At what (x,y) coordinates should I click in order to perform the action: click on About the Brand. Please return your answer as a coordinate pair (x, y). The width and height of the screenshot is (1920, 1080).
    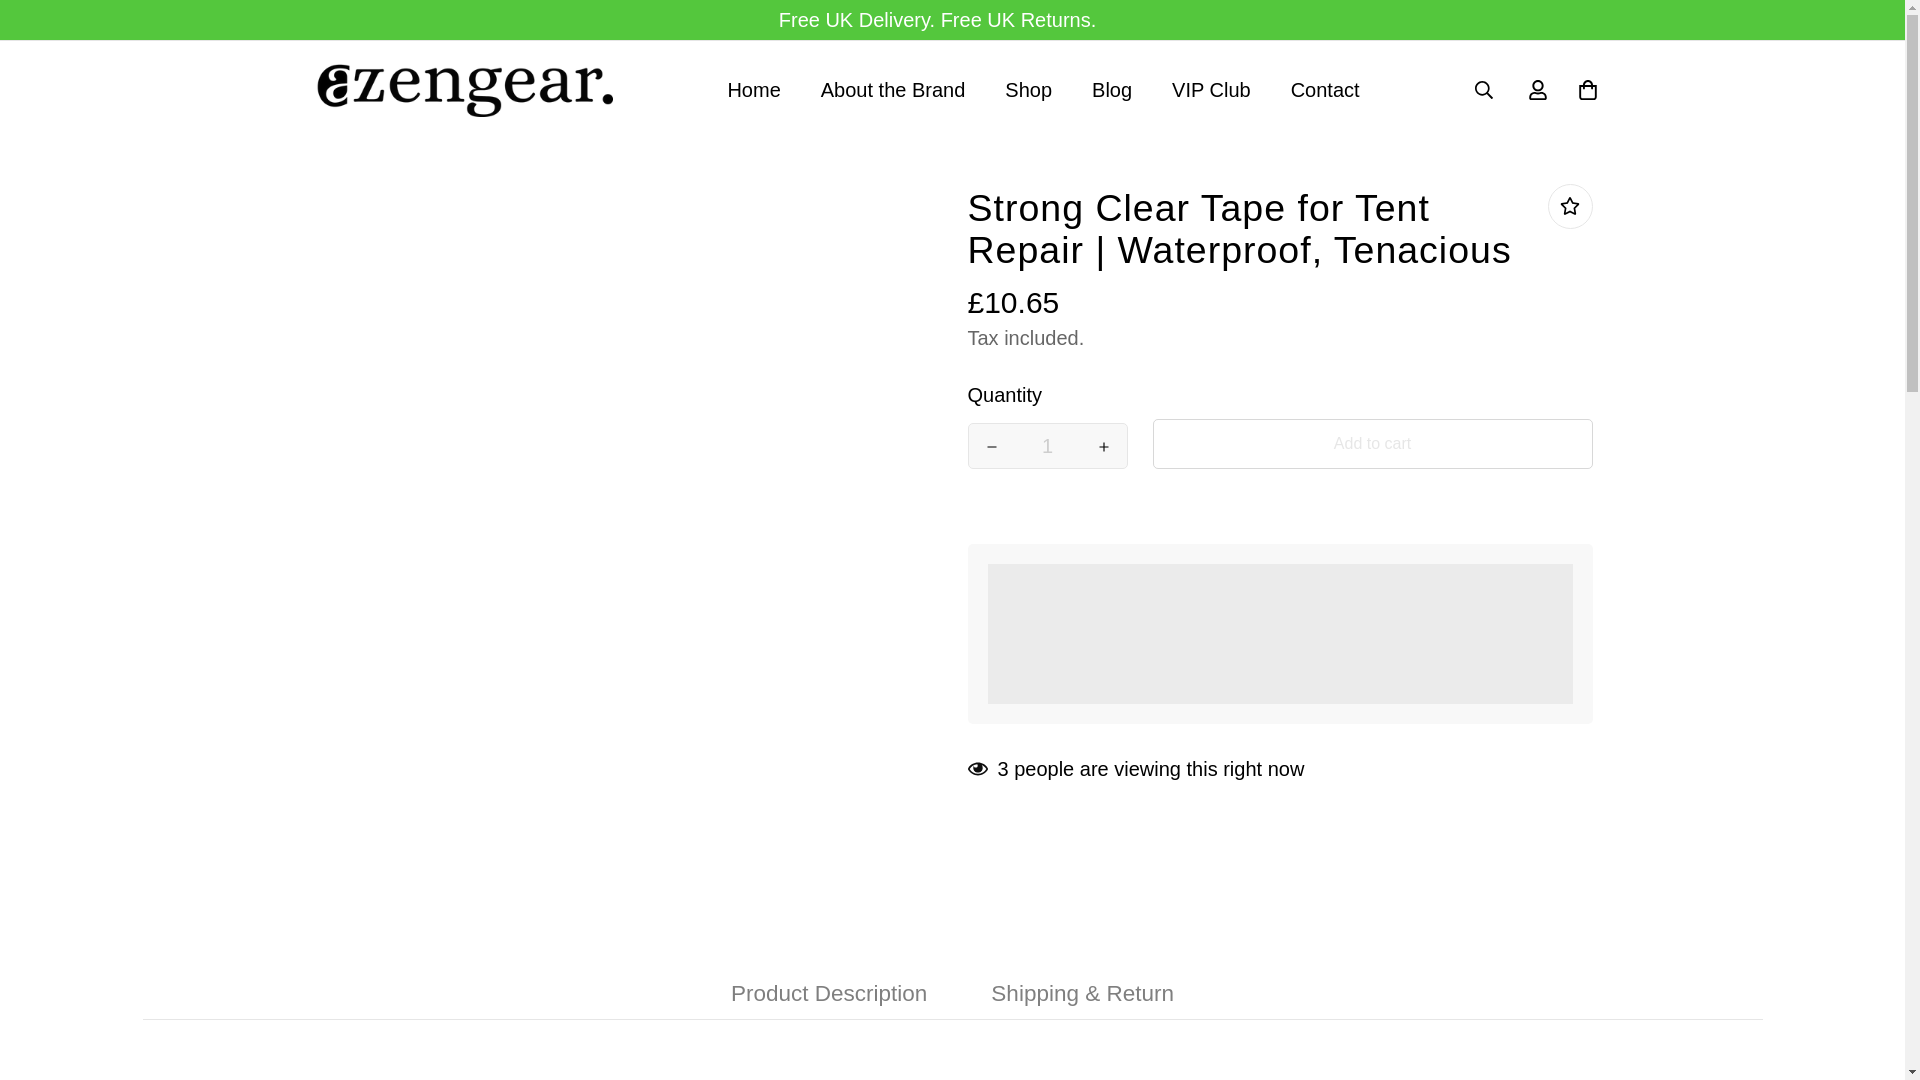
    Looking at the image, I should click on (753, 90).